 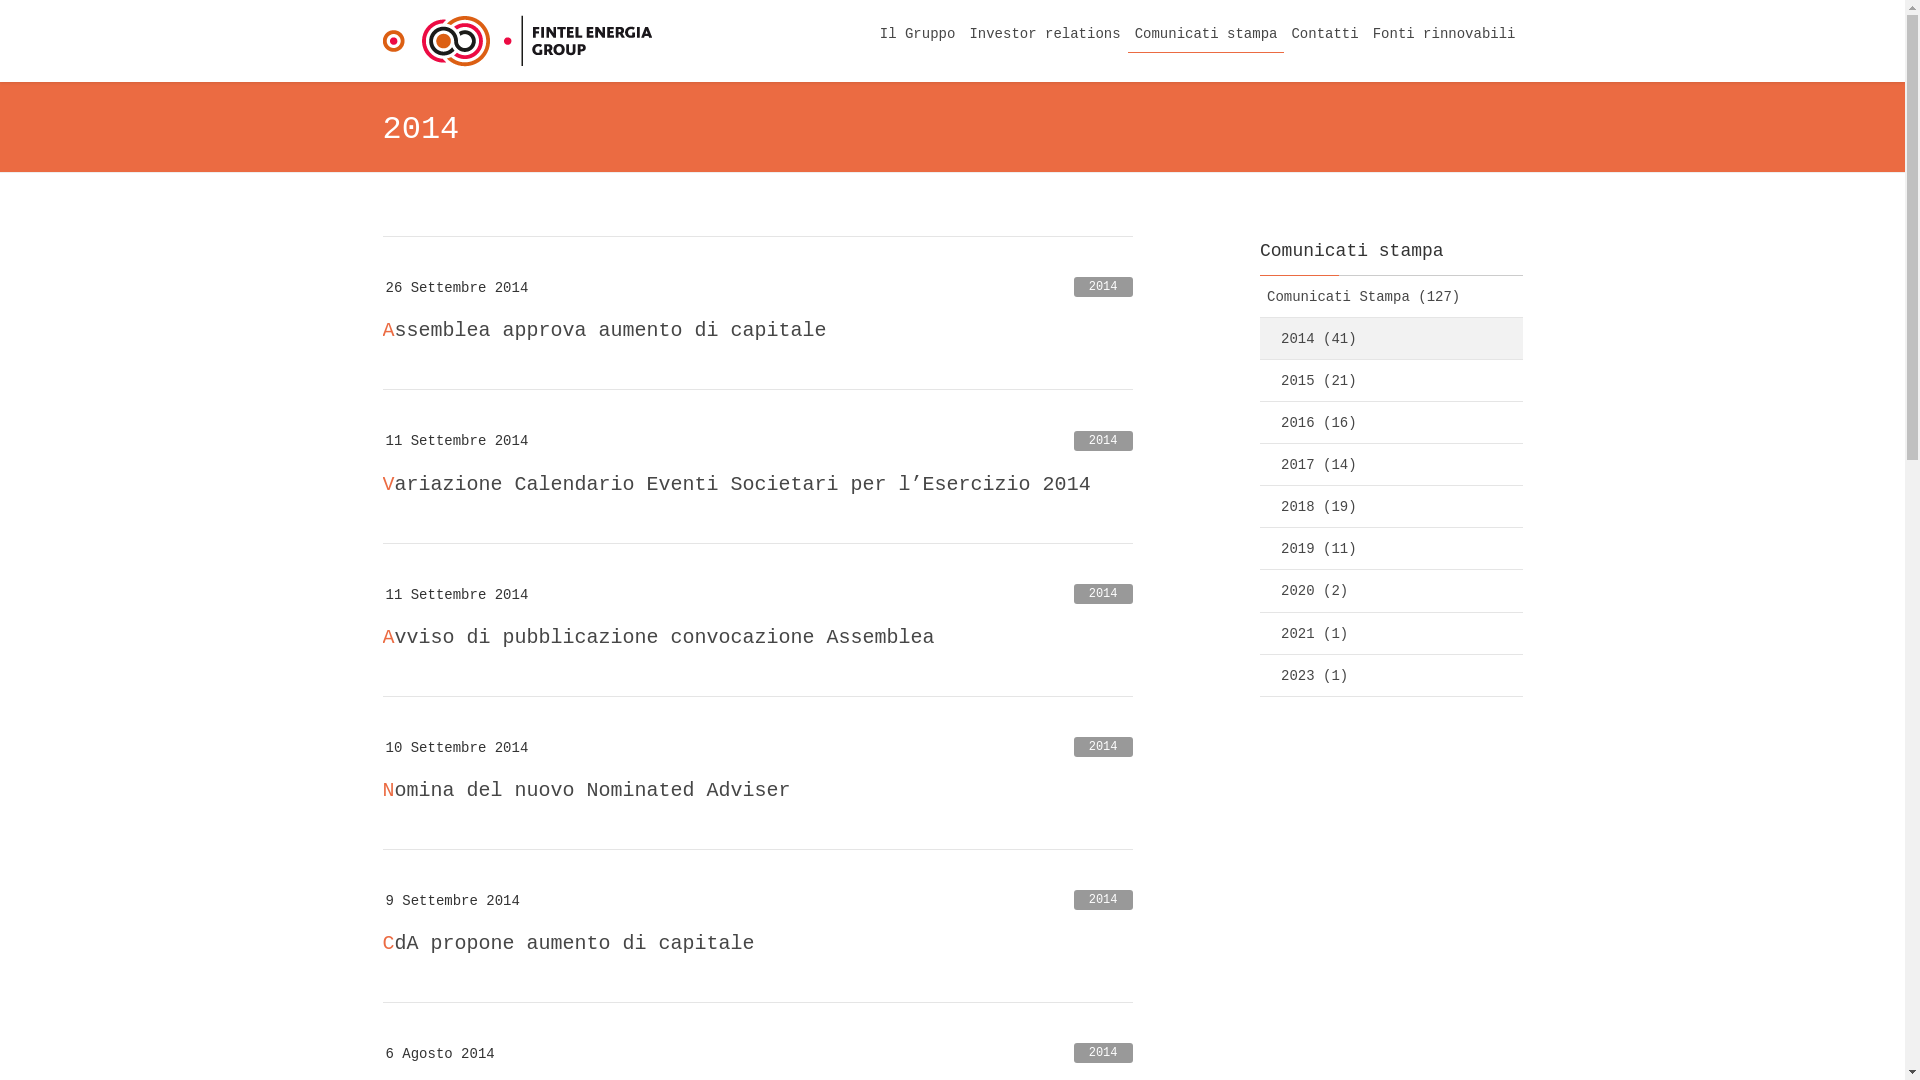 I want to click on Il Gruppo, so click(x=918, y=34).